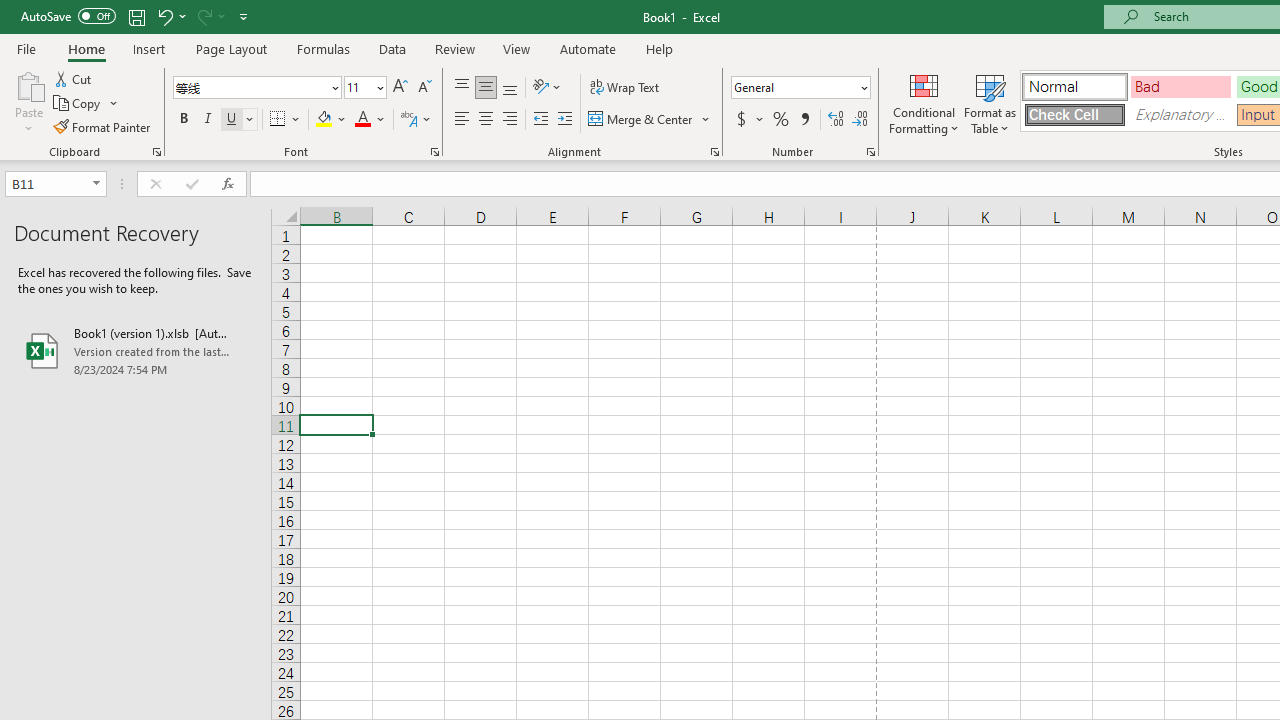 The image size is (1280, 720). What do you see at coordinates (650, 120) in the screenshot?
I see `Merge & Center` at bounding box center [650, 120].